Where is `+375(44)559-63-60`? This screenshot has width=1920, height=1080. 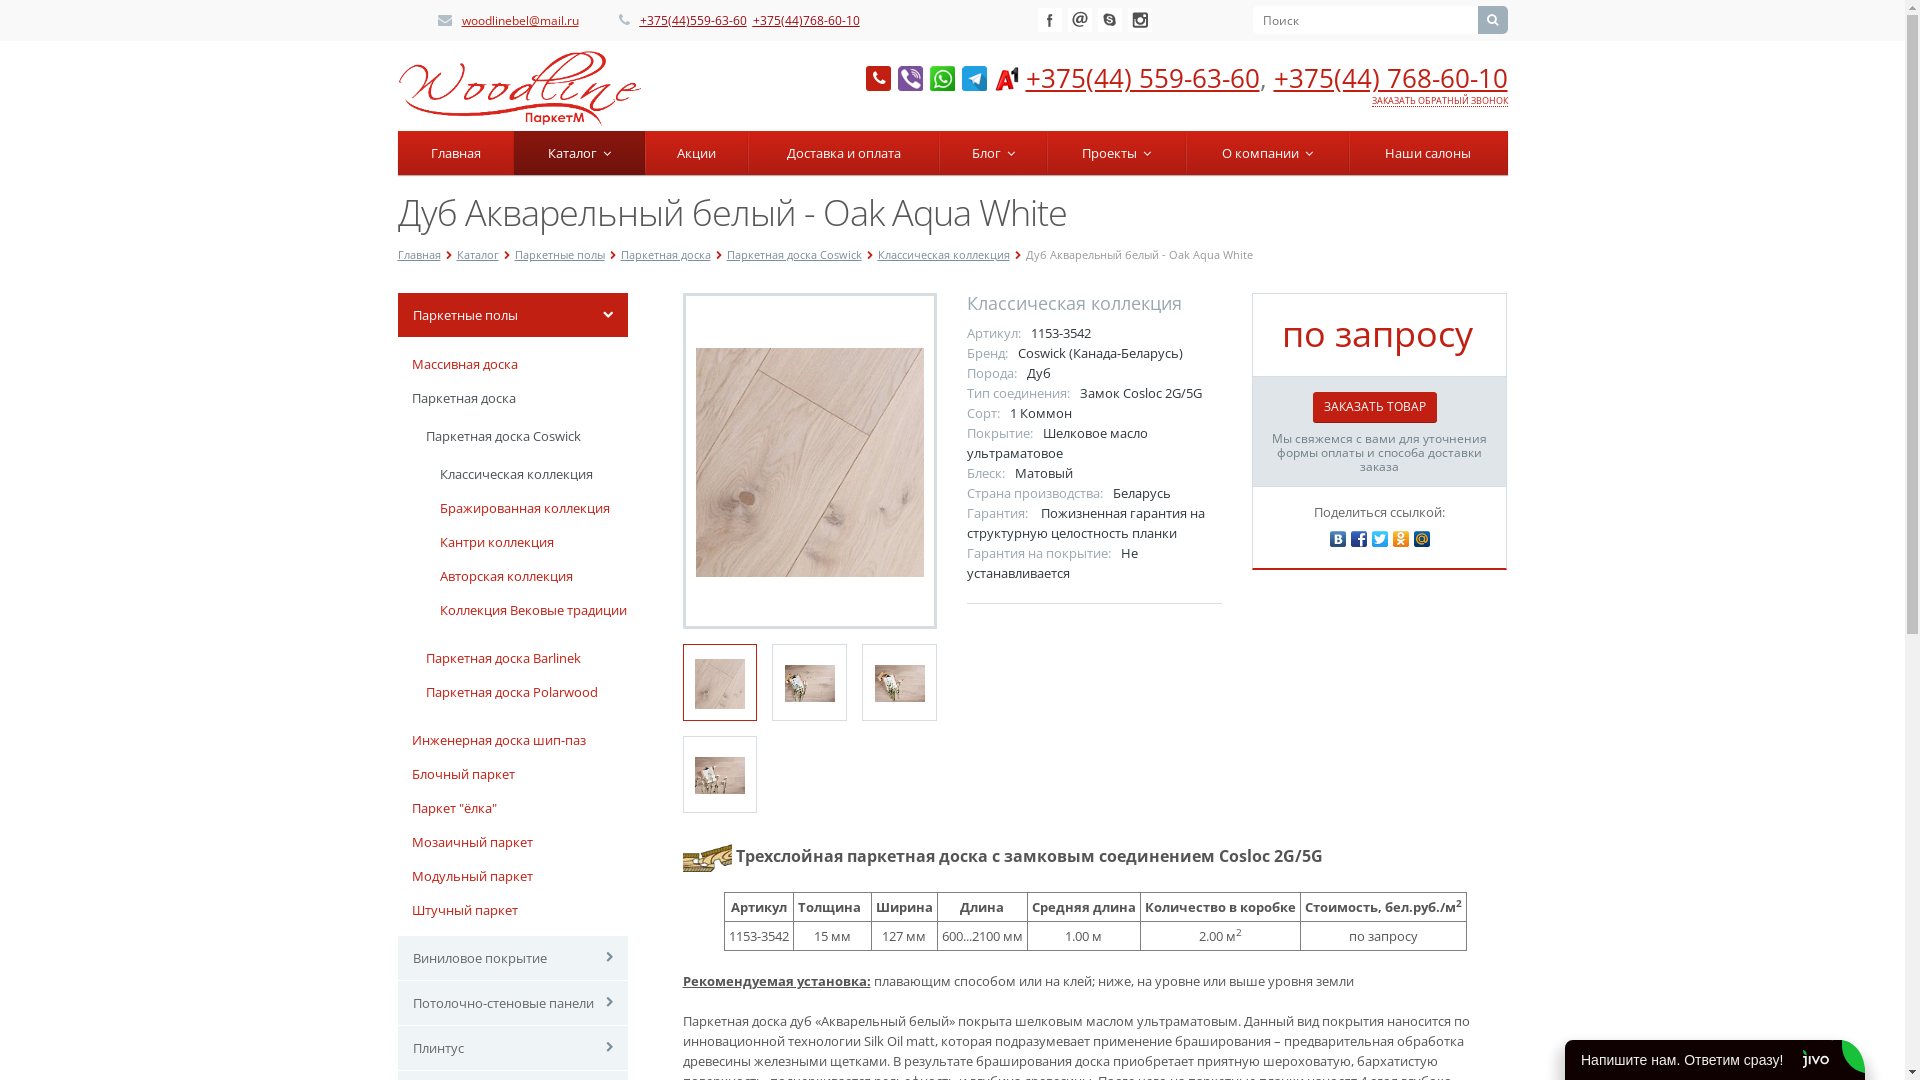
+375(44)559-63-60 is located at coordinates (694, 20).